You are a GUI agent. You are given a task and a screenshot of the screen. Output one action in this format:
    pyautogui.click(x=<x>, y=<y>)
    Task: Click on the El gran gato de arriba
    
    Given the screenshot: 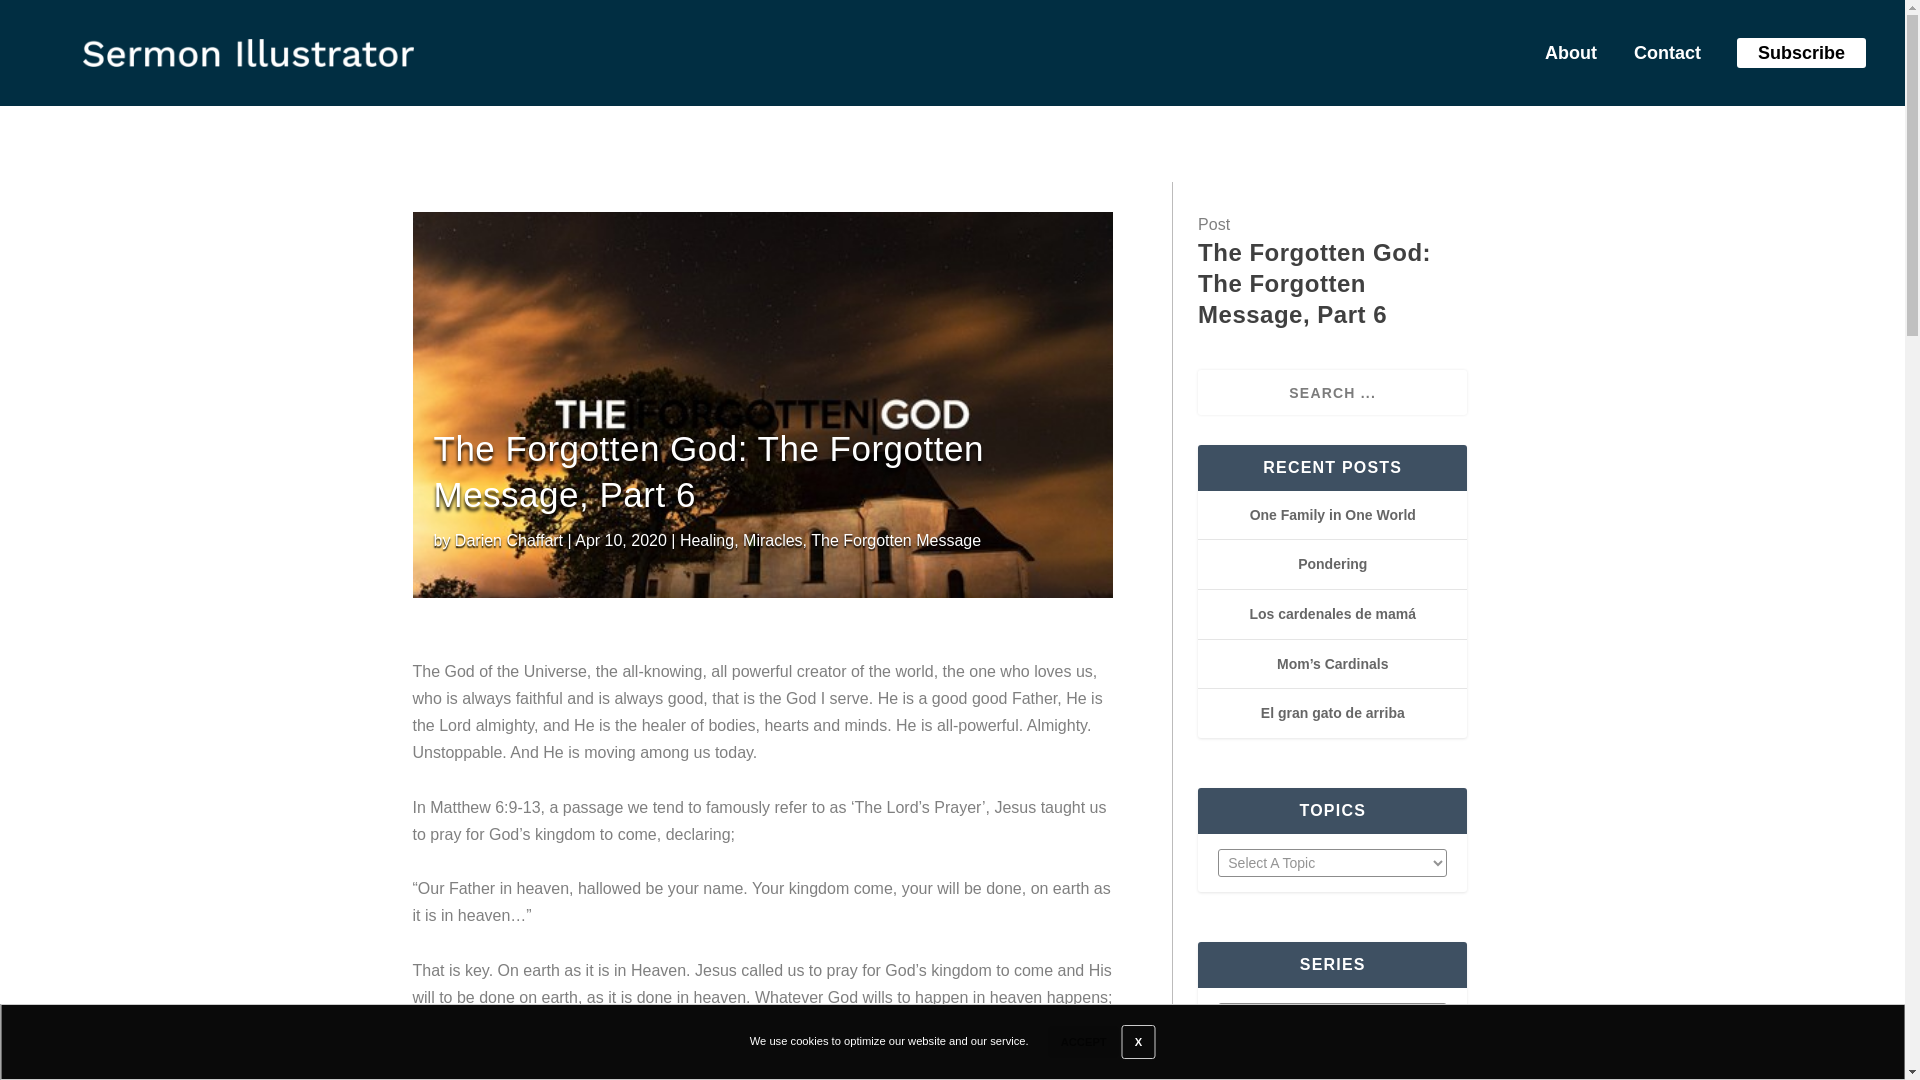 What is the action you would take?
    pyautogui.click(x=1333, y=713)
    